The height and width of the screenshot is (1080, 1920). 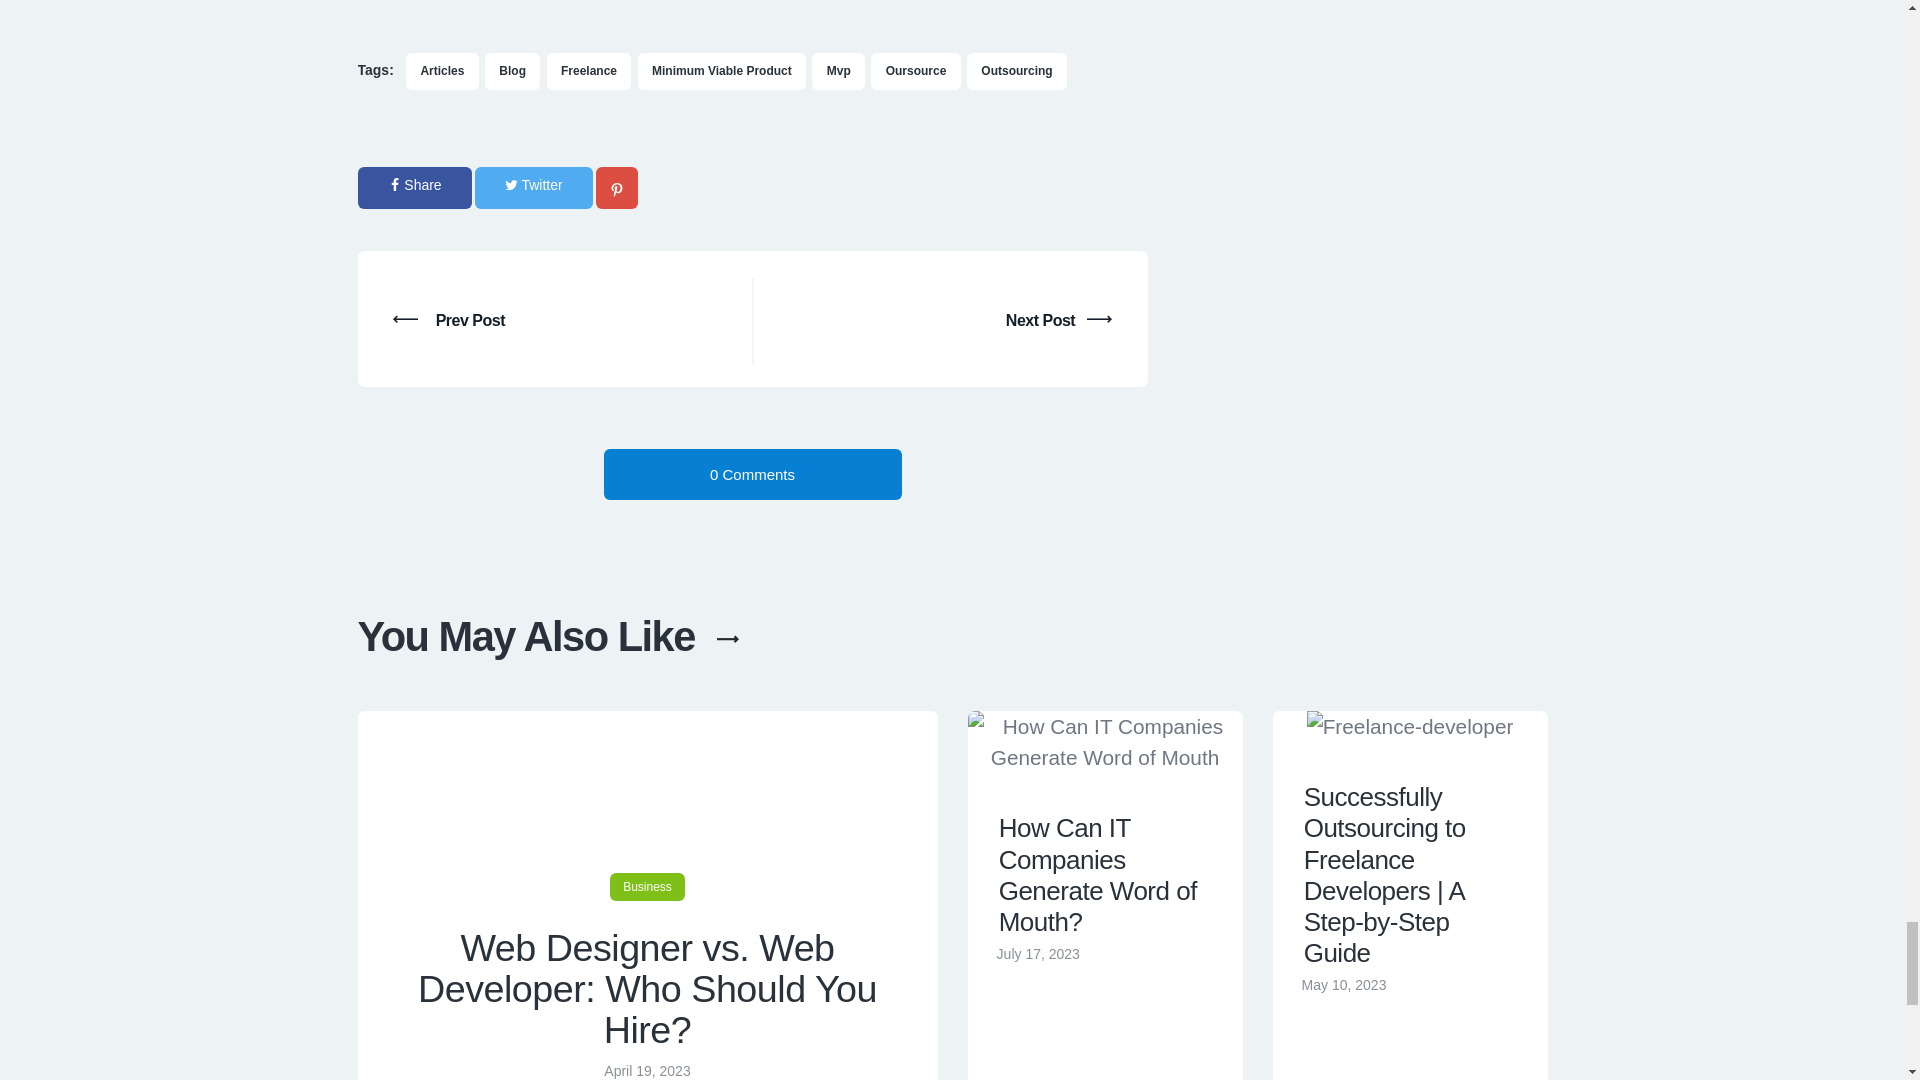 I want to click on Blog, so click(x=512, y=71).